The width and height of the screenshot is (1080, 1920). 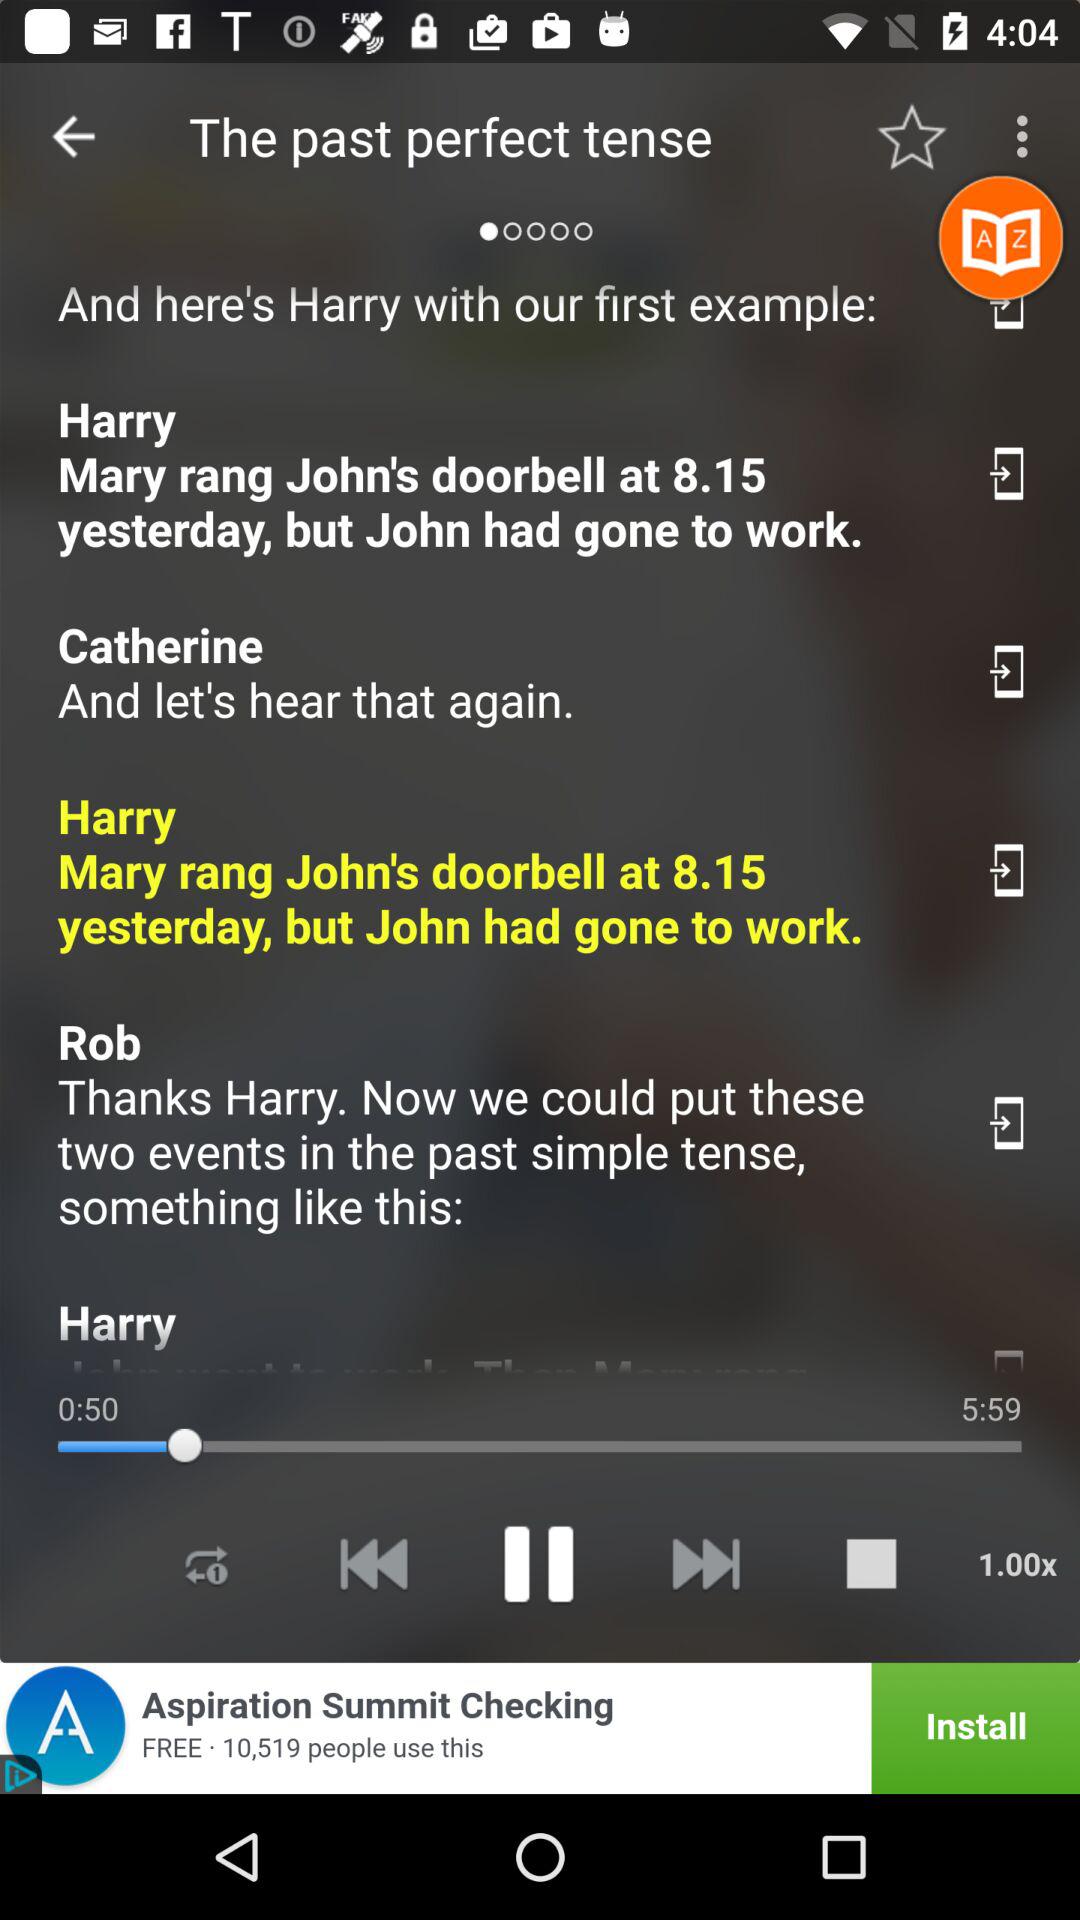 What do you see at coordinates (500, 1123) in the screenshot?
I see `open item above harry john went item` at bounding box center [500, 1123].